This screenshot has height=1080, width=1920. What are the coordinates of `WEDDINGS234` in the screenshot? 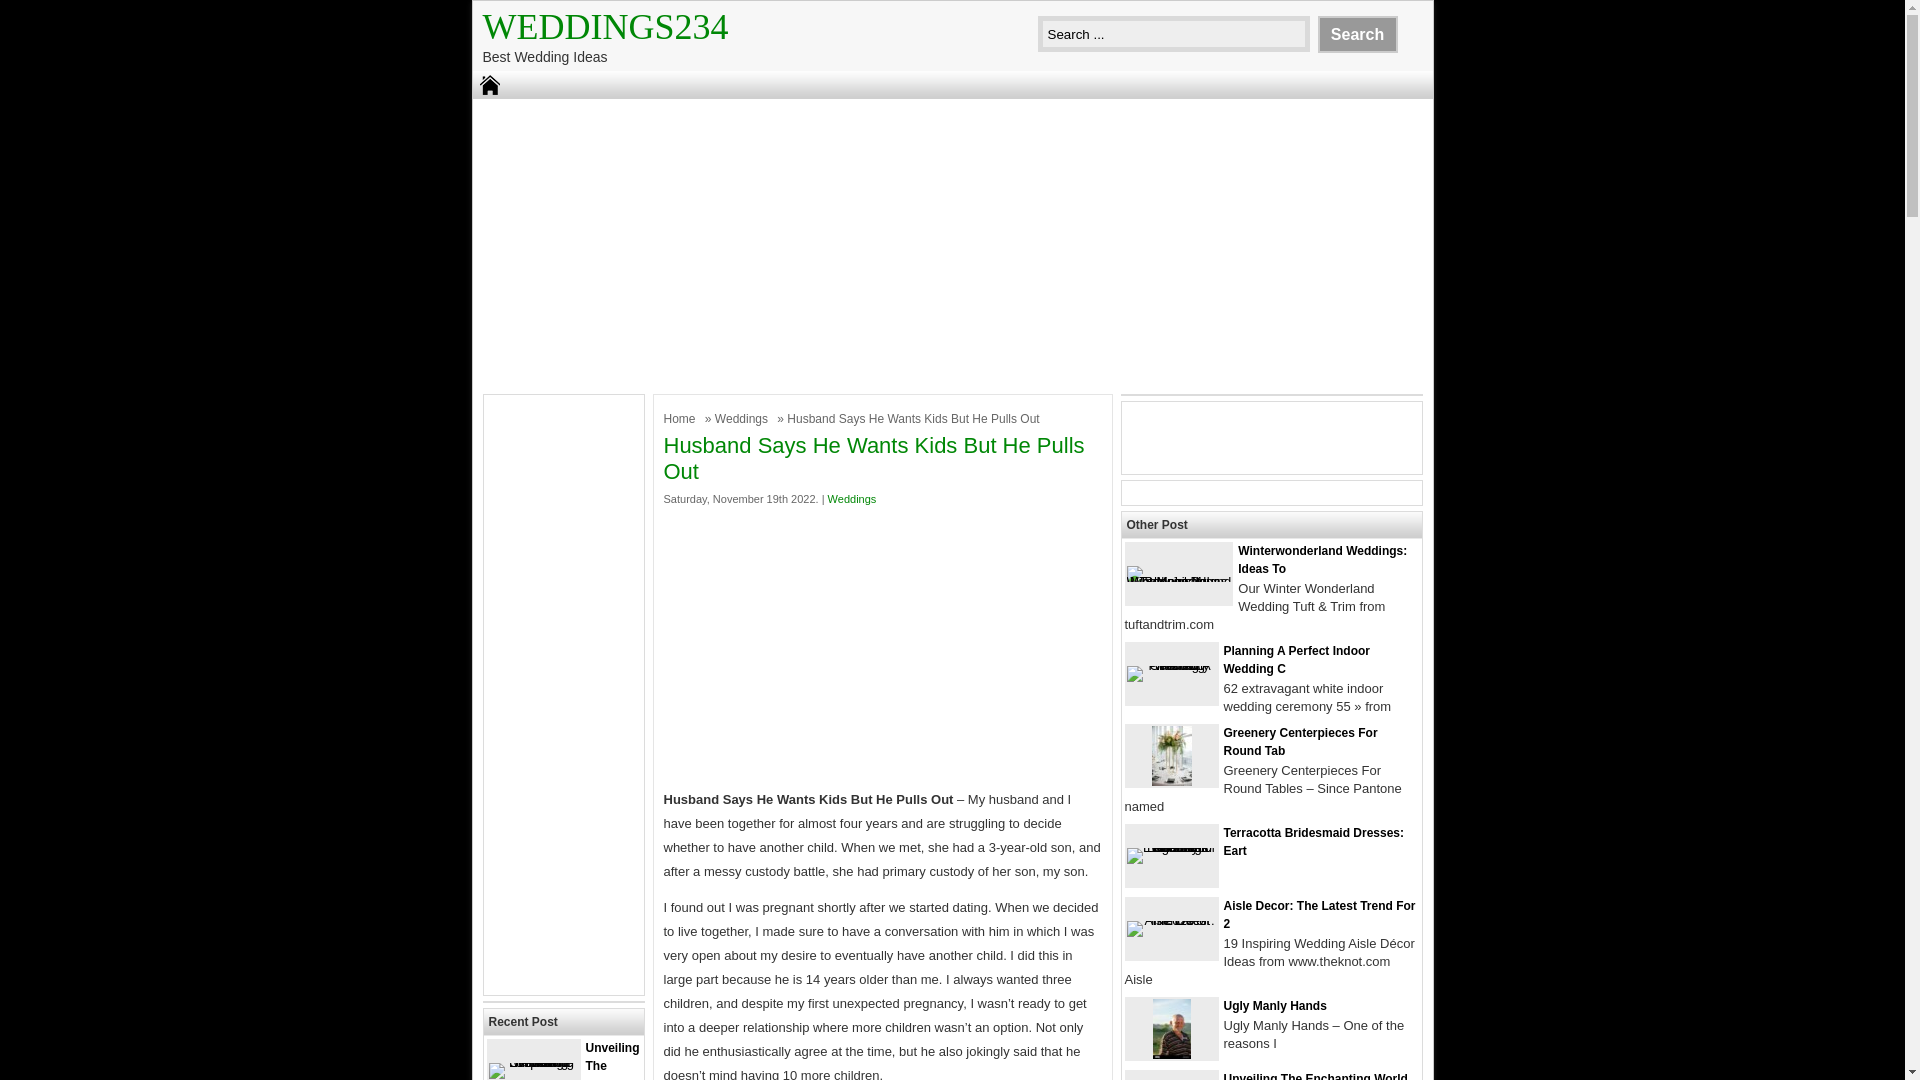 It's located at (604, 26).